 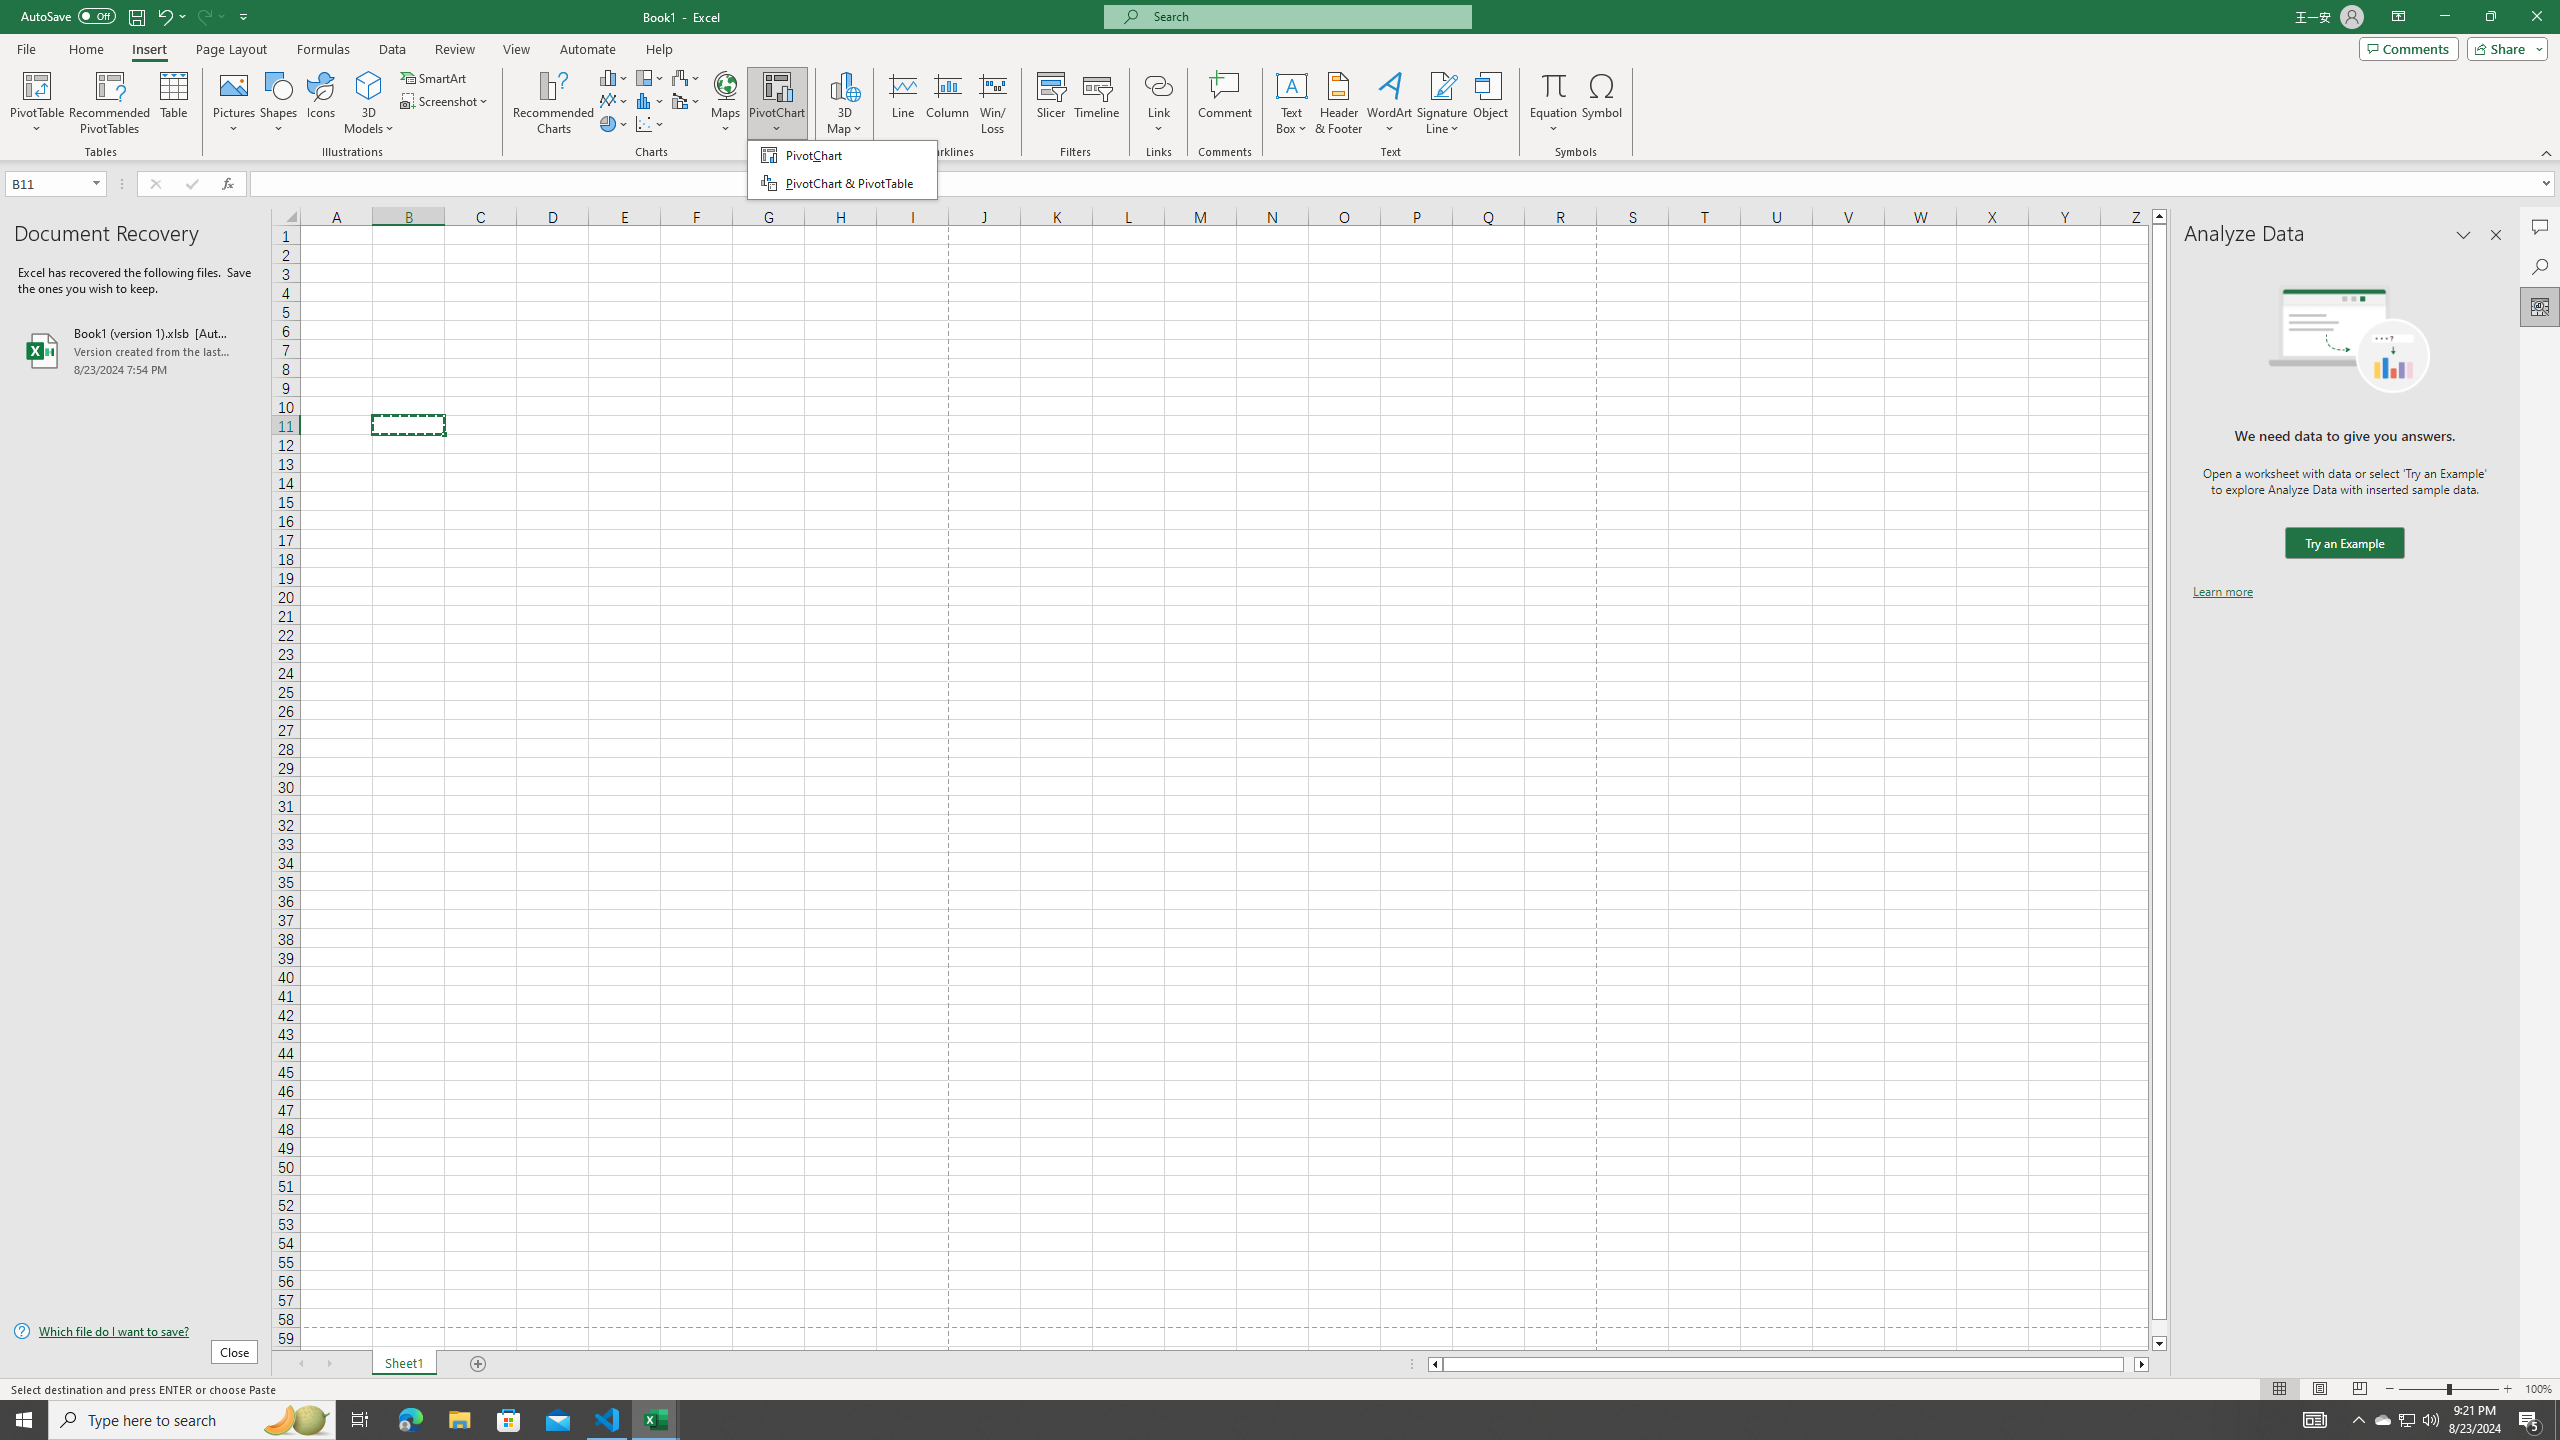 What do you see at coordinates (554, 103) in the screenshot?
I see `Recommended Charts` at bounding box center [554, 103].